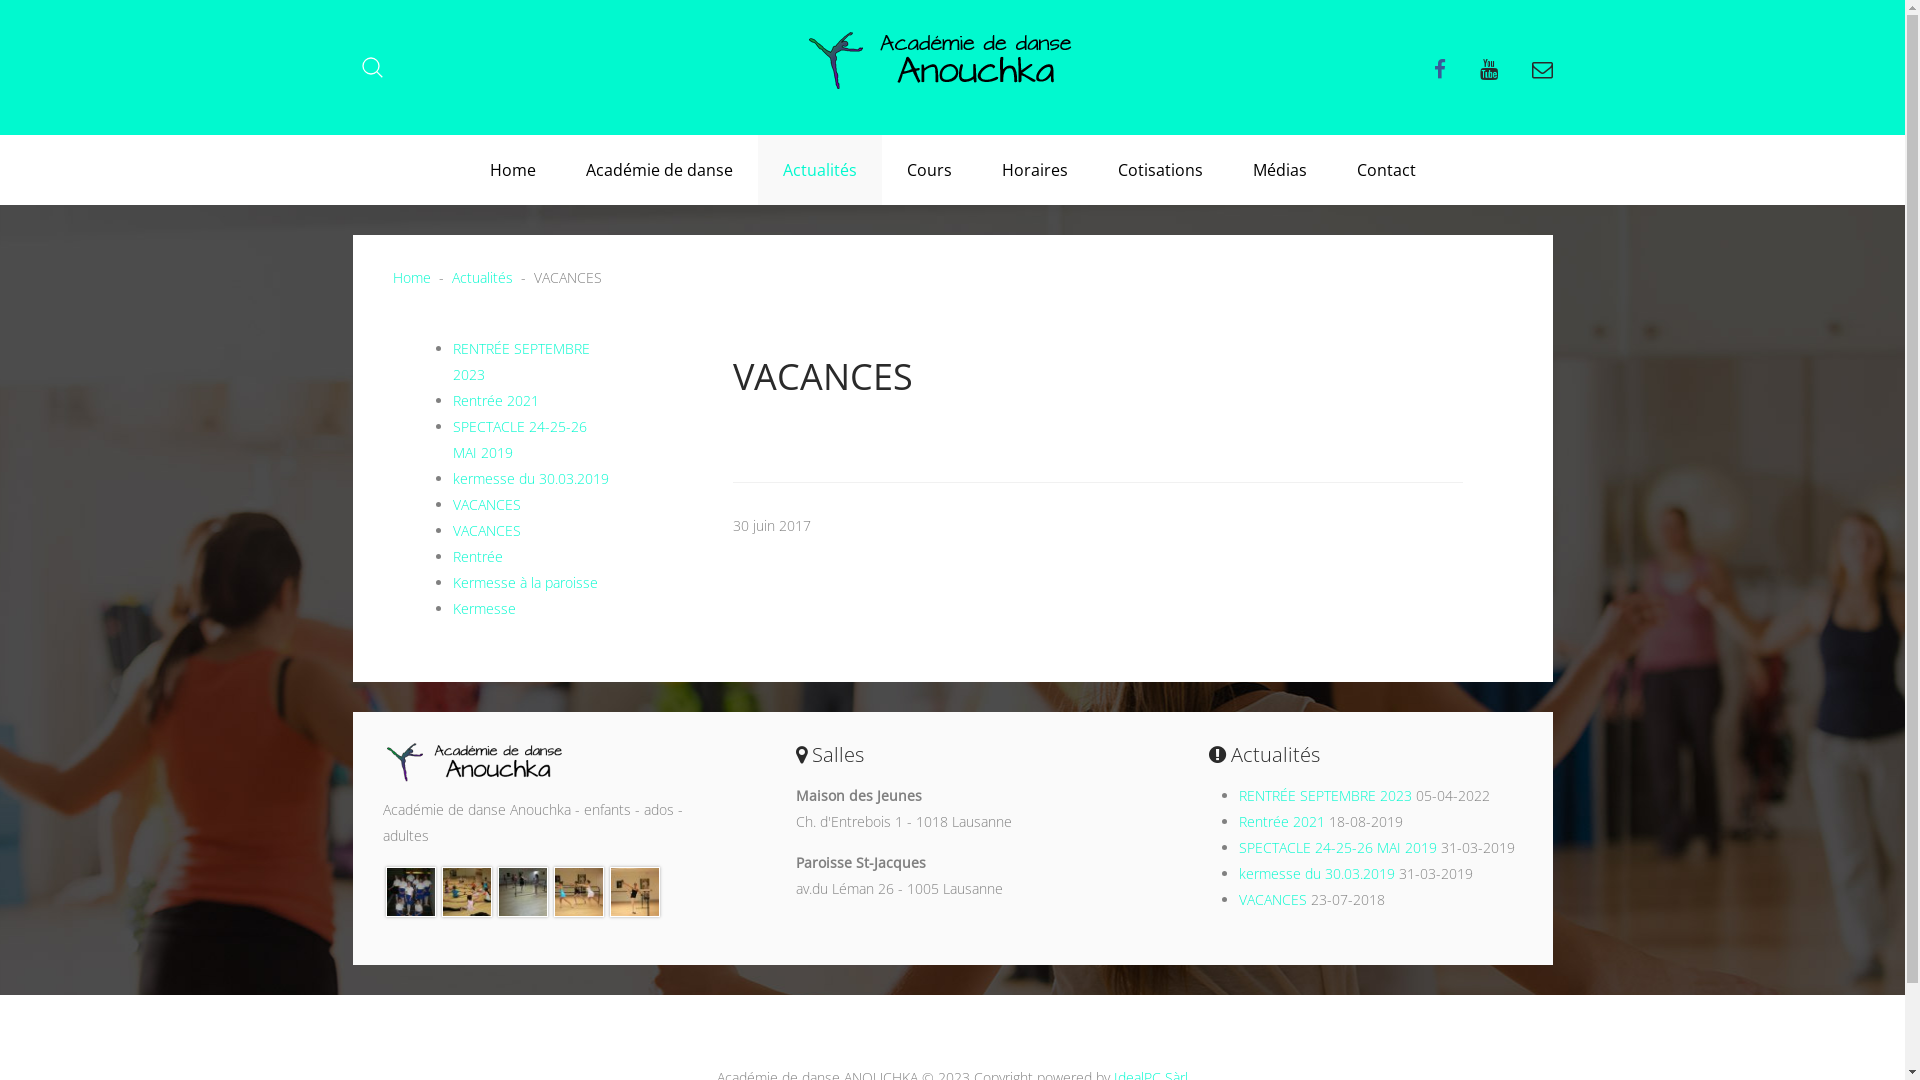 This screenshot has width=1920, height=1080. Describe the element at coordinates (523, 890) in the screenshot. I see `20170915_182031` at that location.